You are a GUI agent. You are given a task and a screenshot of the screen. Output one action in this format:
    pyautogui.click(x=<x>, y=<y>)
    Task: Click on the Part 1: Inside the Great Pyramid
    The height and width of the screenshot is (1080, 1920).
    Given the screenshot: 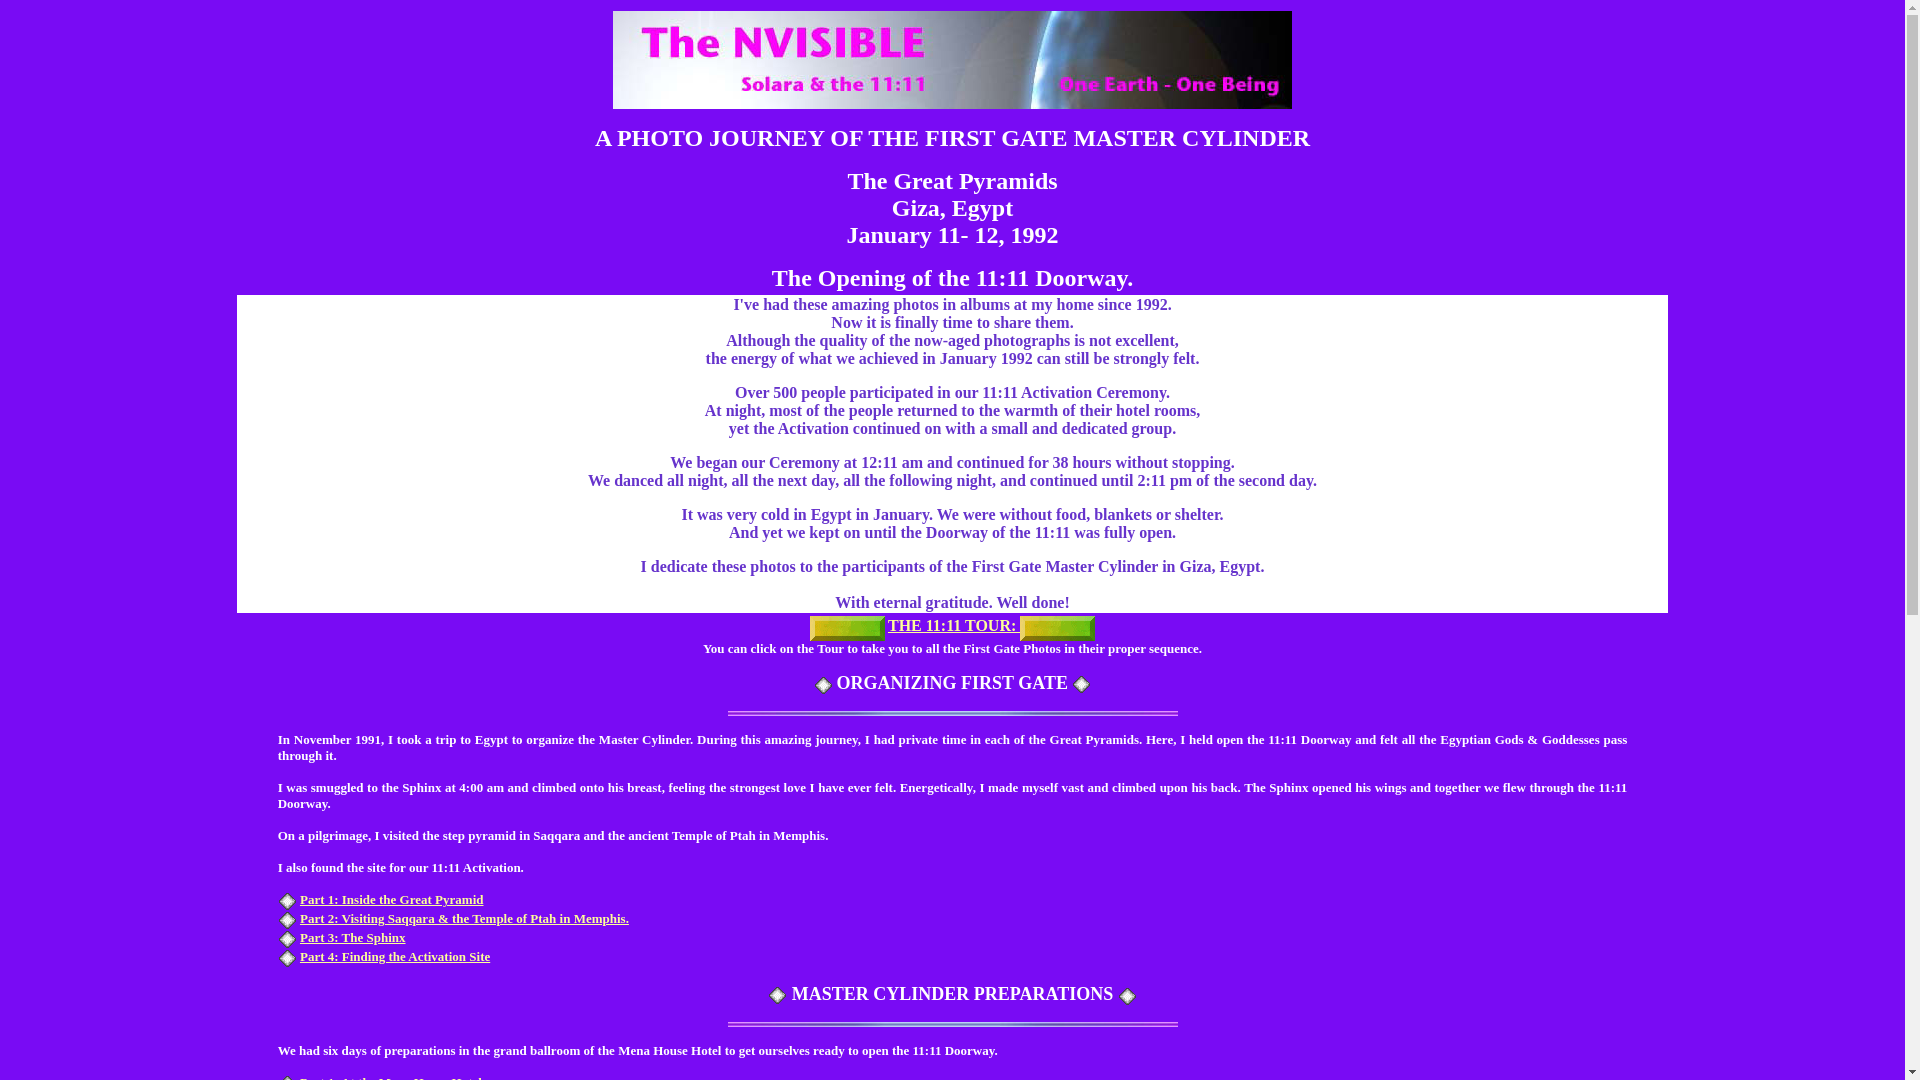 What is the action you would take?
    pyautogui.click(x=391, y=900)
    